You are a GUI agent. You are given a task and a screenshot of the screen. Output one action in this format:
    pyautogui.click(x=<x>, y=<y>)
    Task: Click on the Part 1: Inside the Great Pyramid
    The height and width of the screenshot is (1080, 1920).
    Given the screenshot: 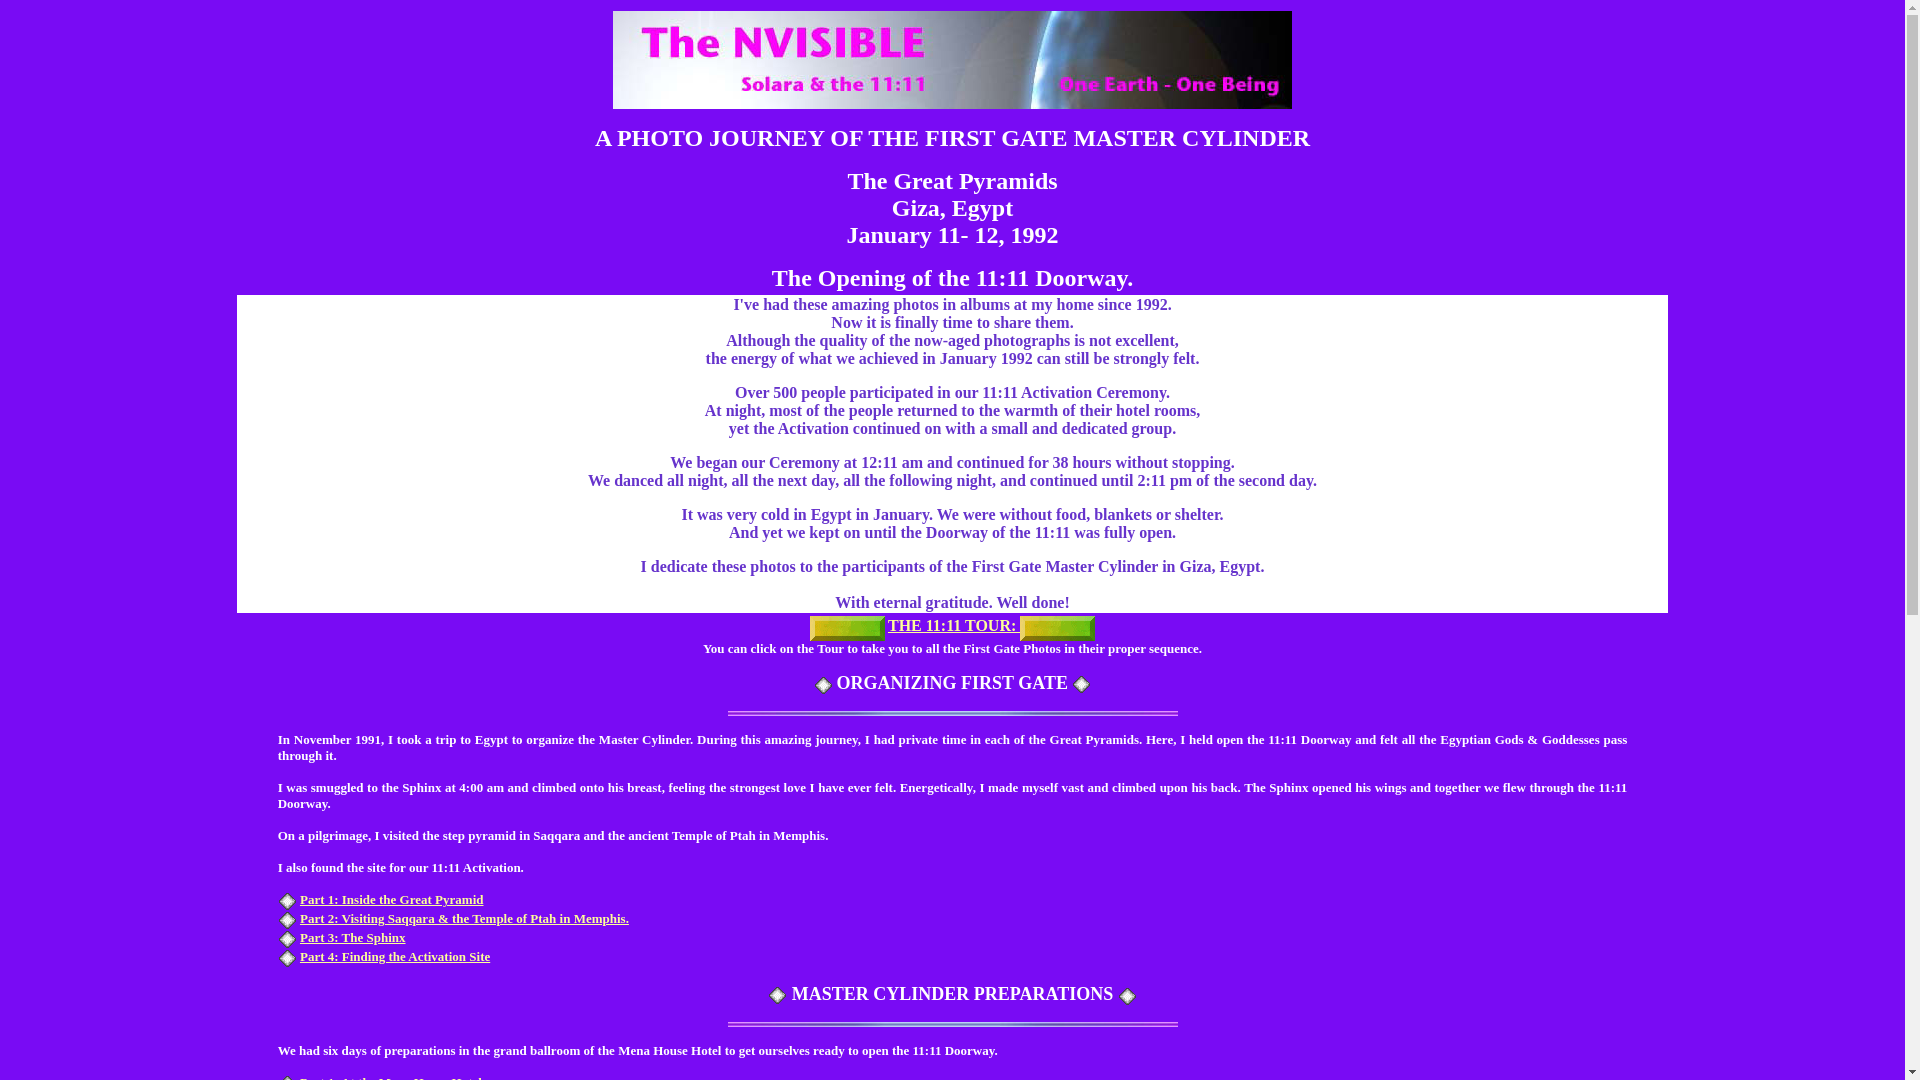 What is the action you would take?
    pyautogui.click(x=391, y=900)
    